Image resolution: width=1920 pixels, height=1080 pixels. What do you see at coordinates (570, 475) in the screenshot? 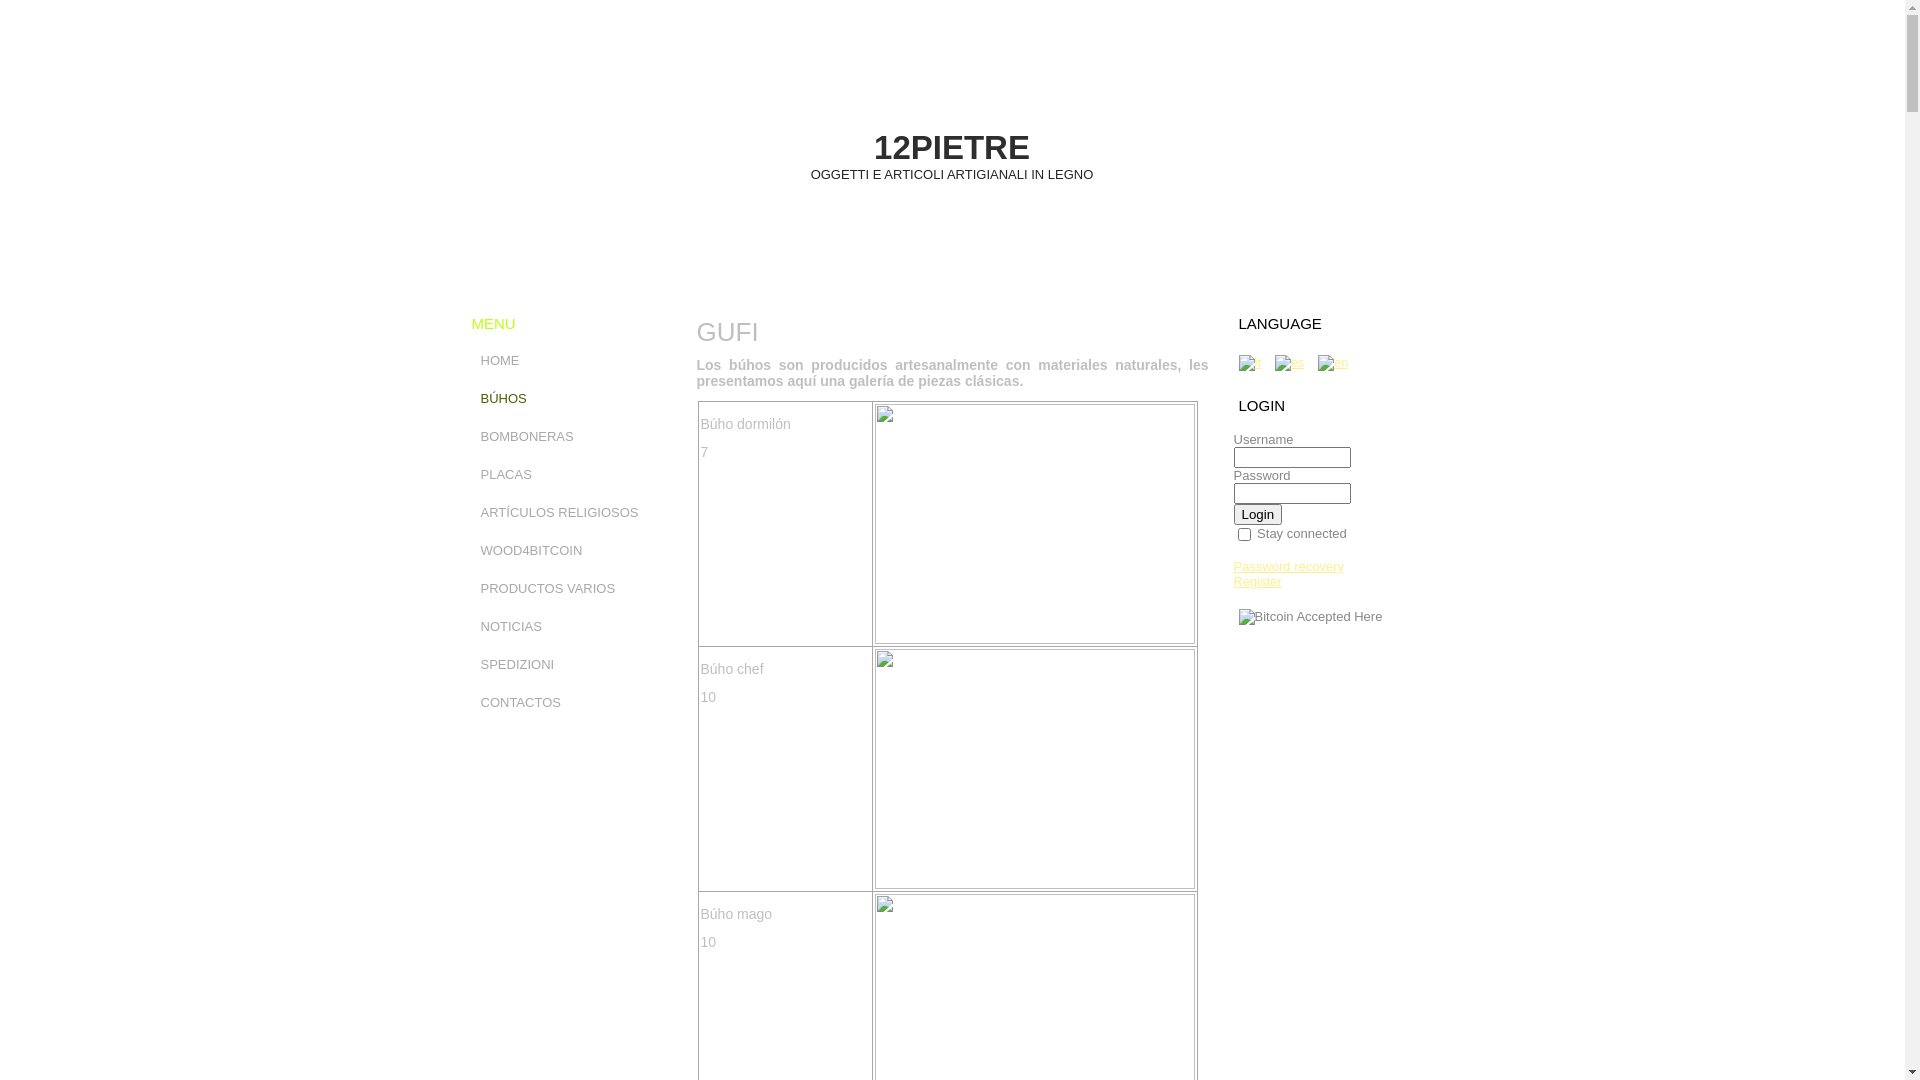
I see `PLACAS` at bounding box center [570, 475].